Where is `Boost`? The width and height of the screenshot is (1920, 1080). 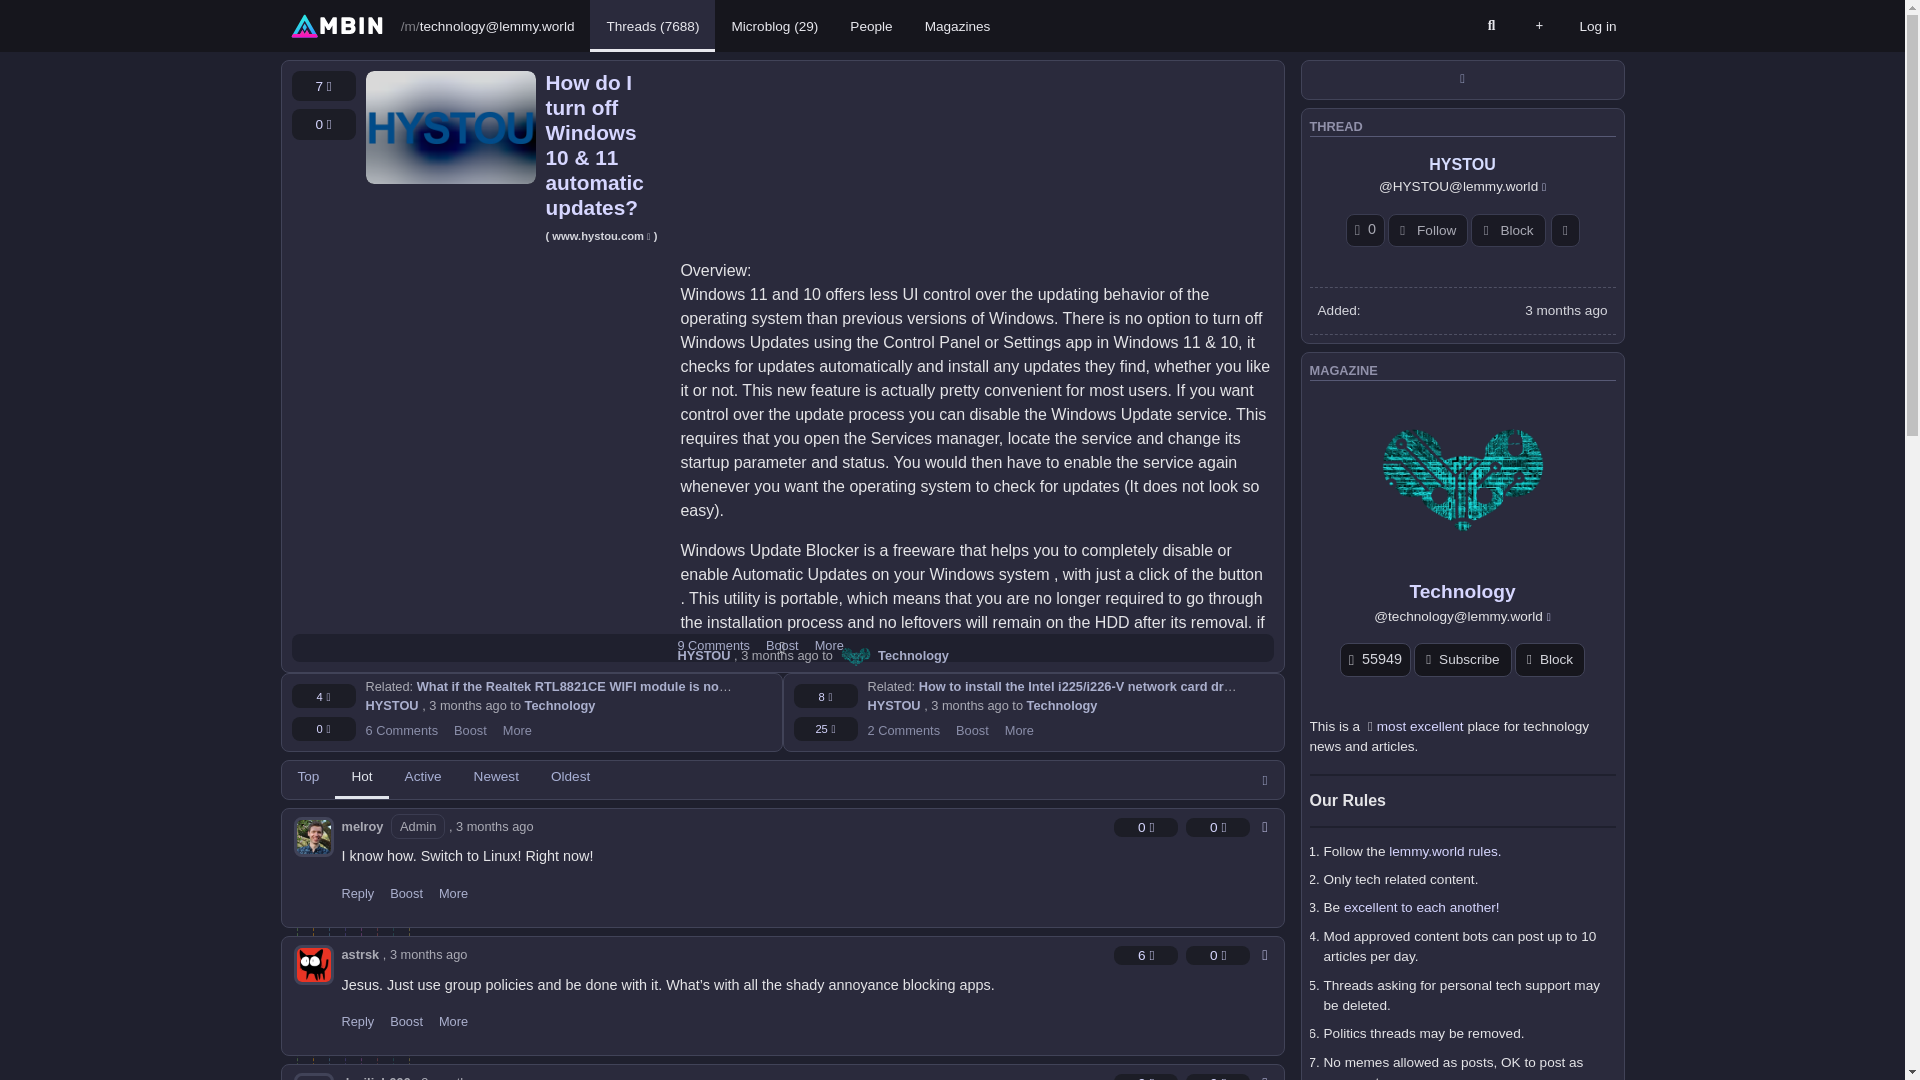 Boost is located at coordinates (782, 646).